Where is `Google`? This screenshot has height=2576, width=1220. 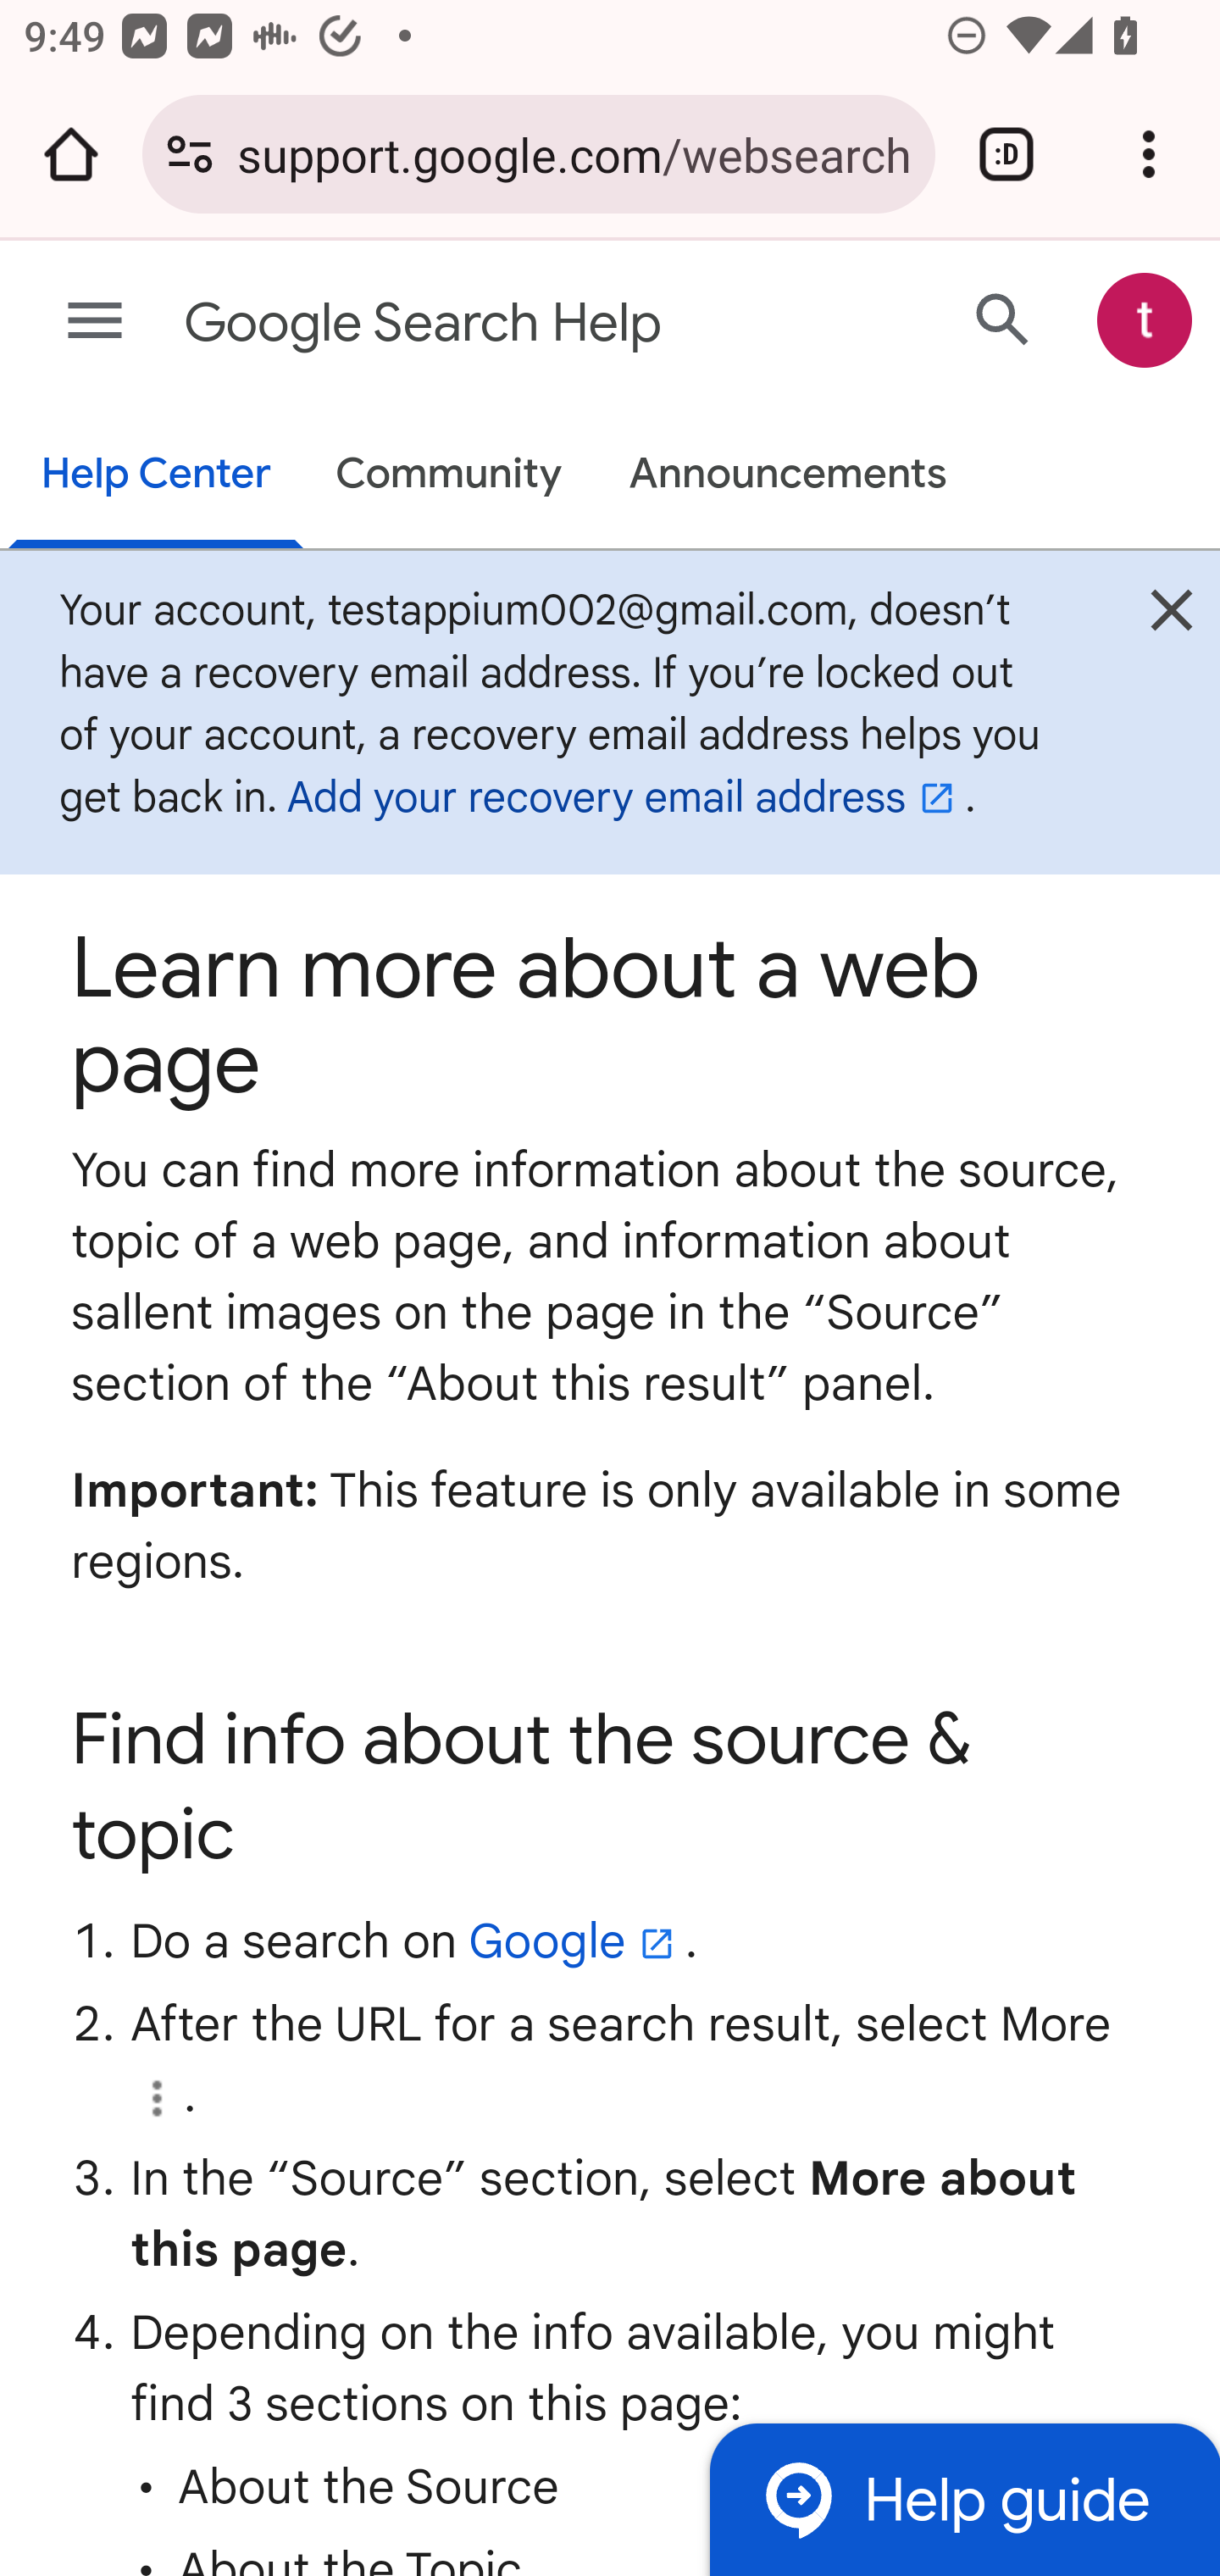 Google is located at coordinates (578, 1939).